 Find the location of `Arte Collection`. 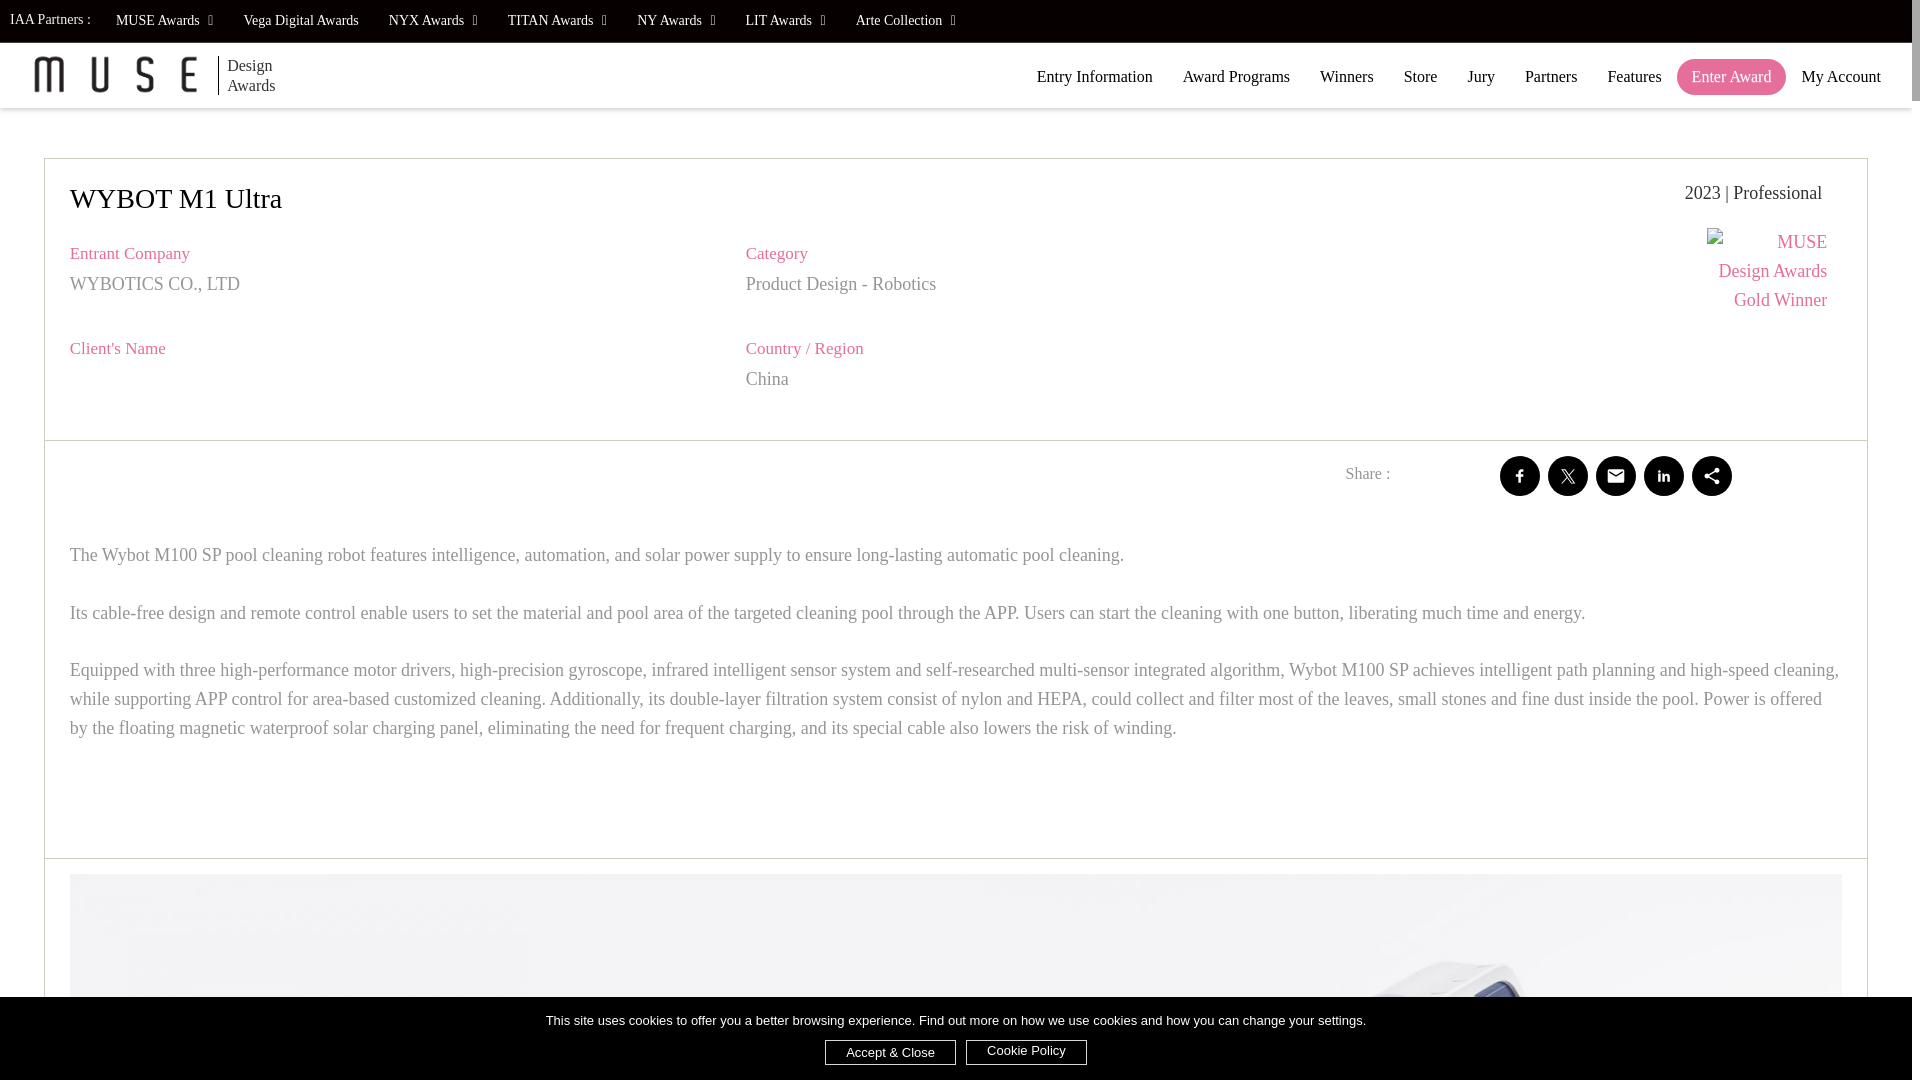

Arte Collection is located at coordinates (906, 21).